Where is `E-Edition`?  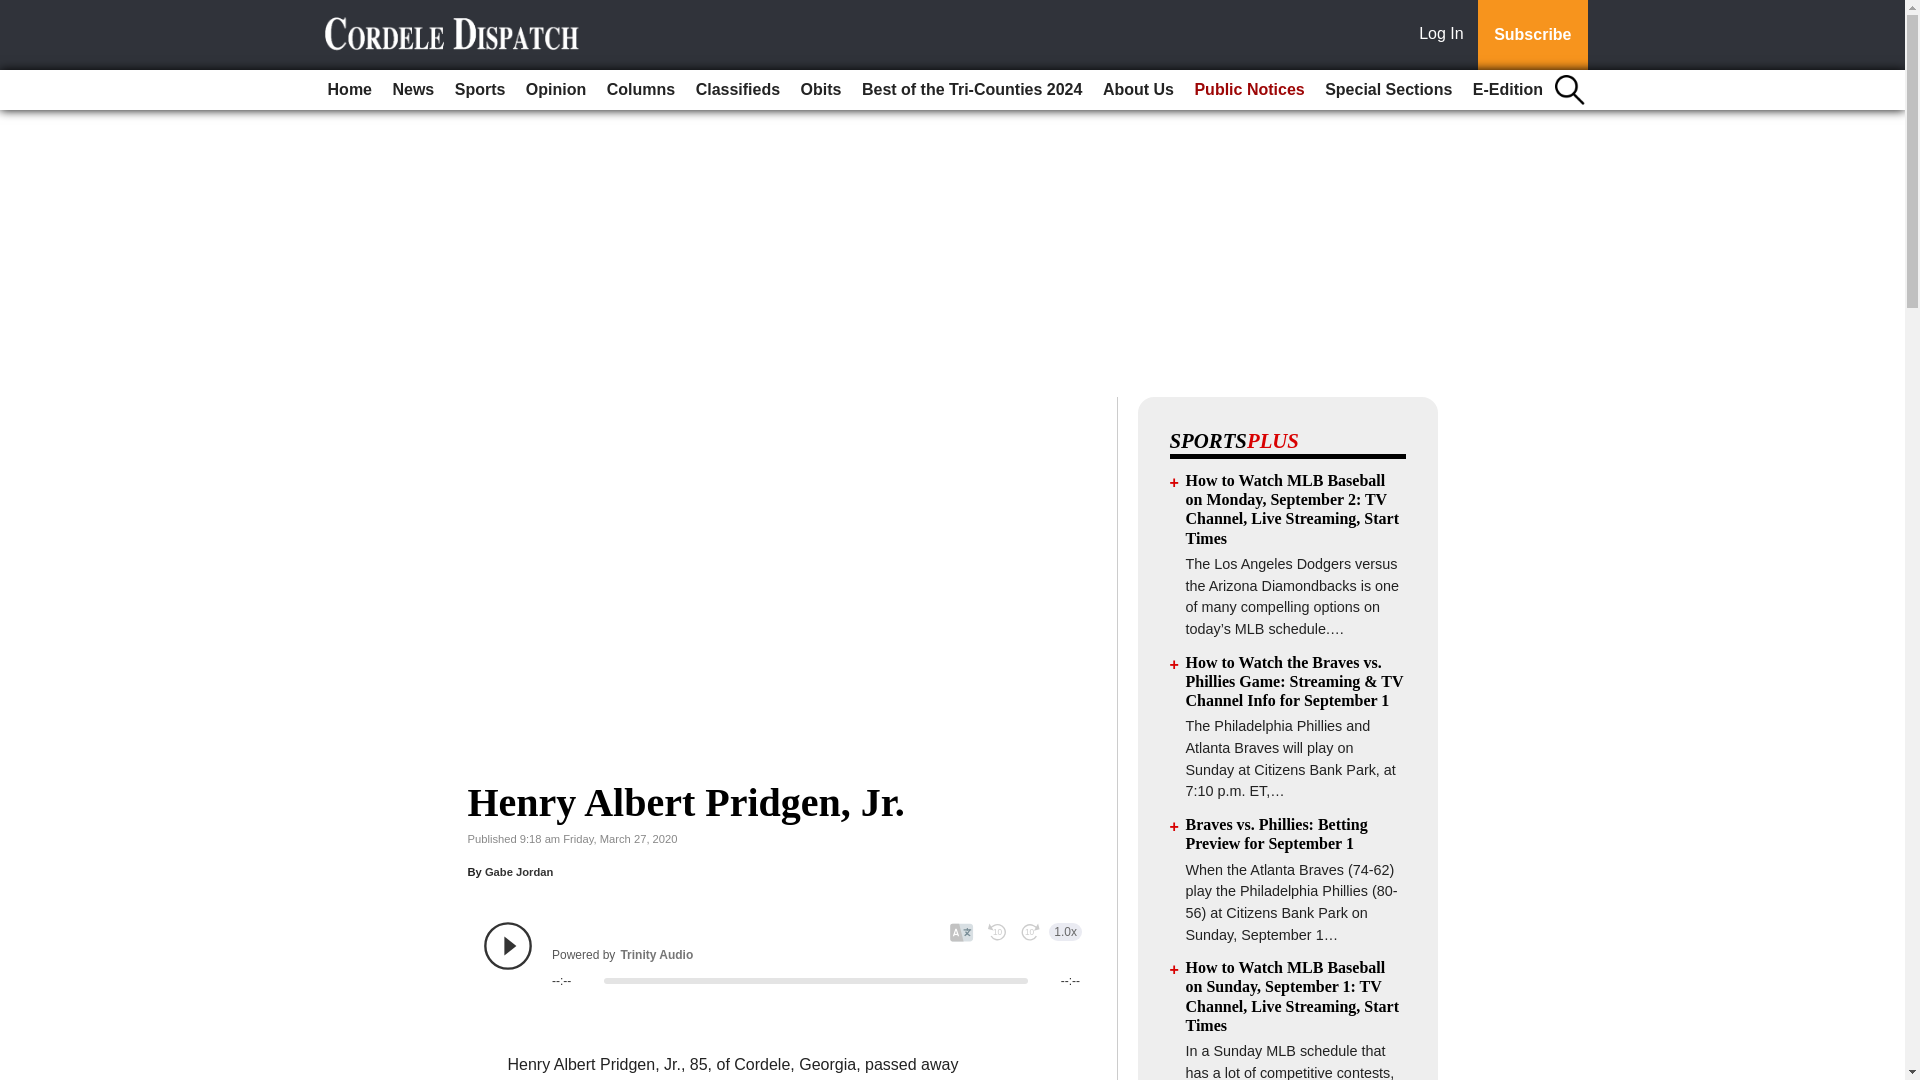 E-Edition is located at coordinates (1508, 90).